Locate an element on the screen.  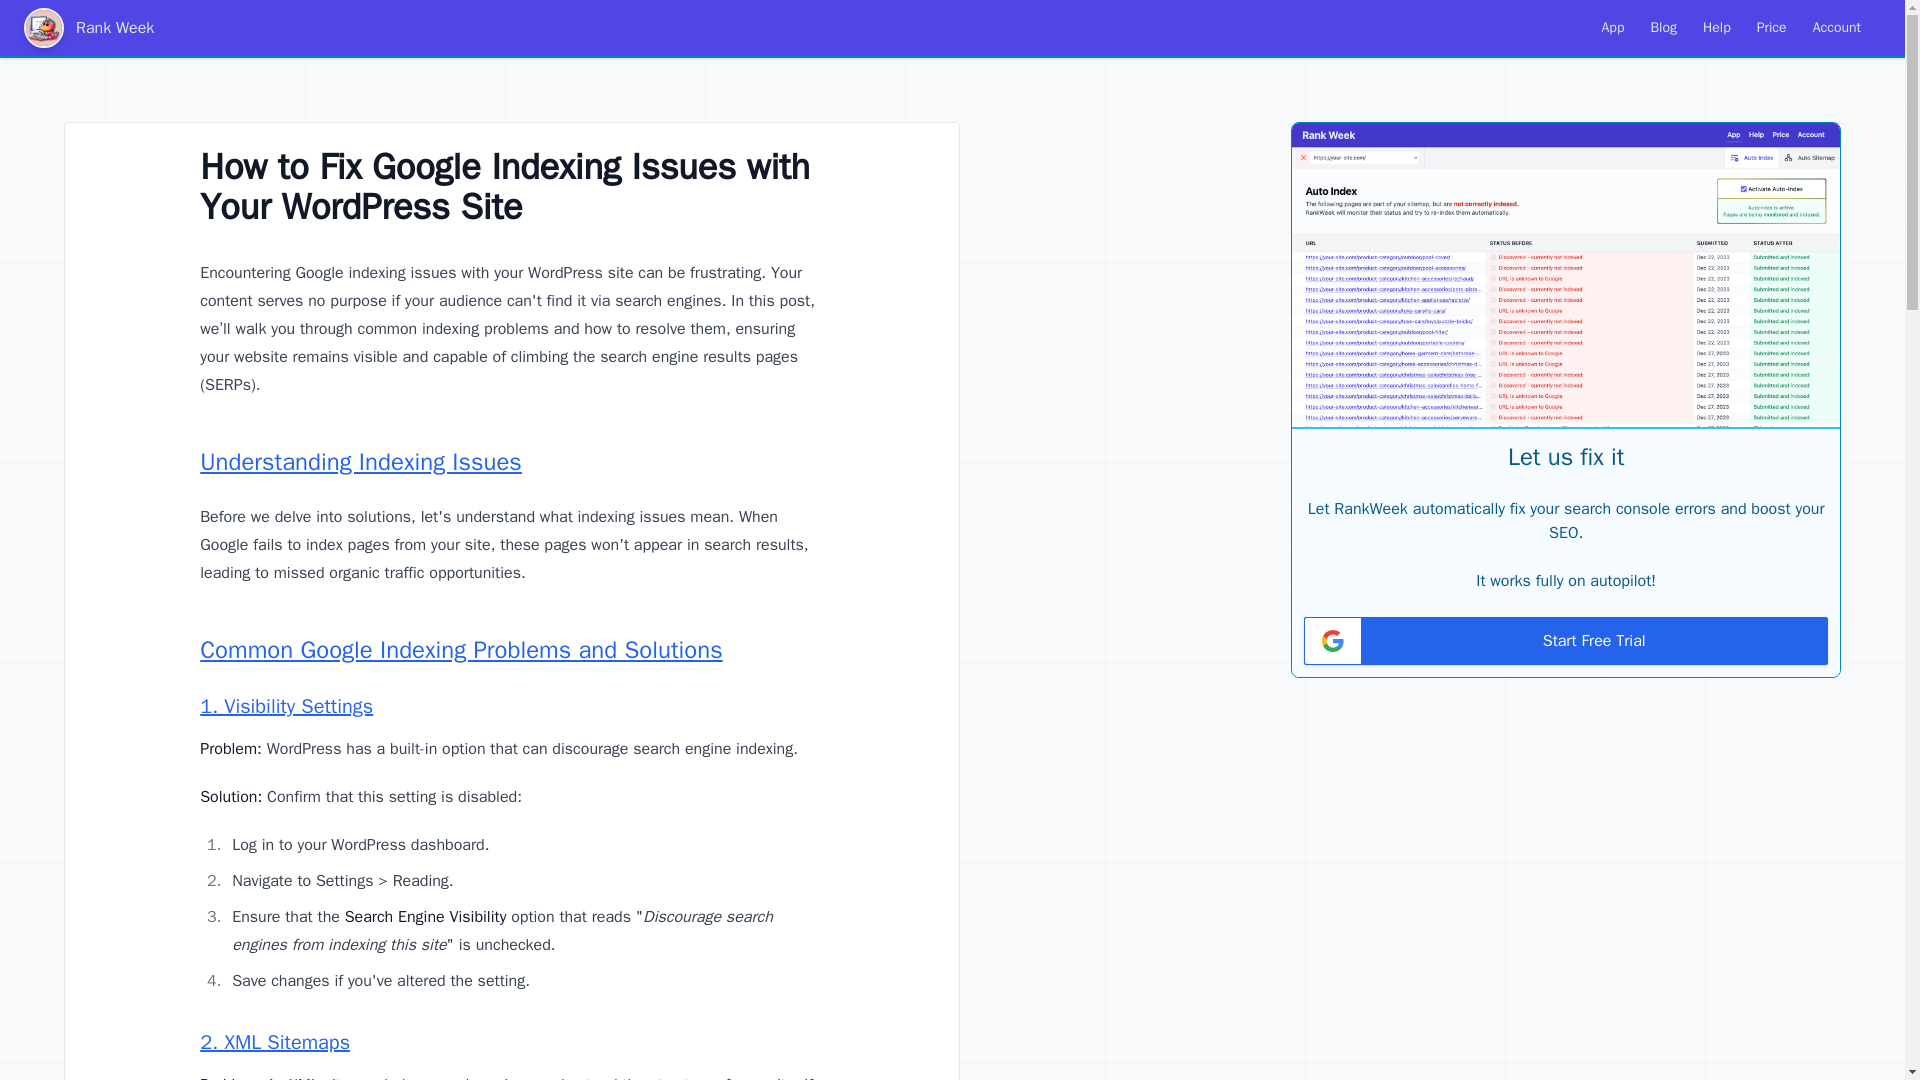
Common Google Indexing Problems and Solutions is located at coordinates (460, 650).